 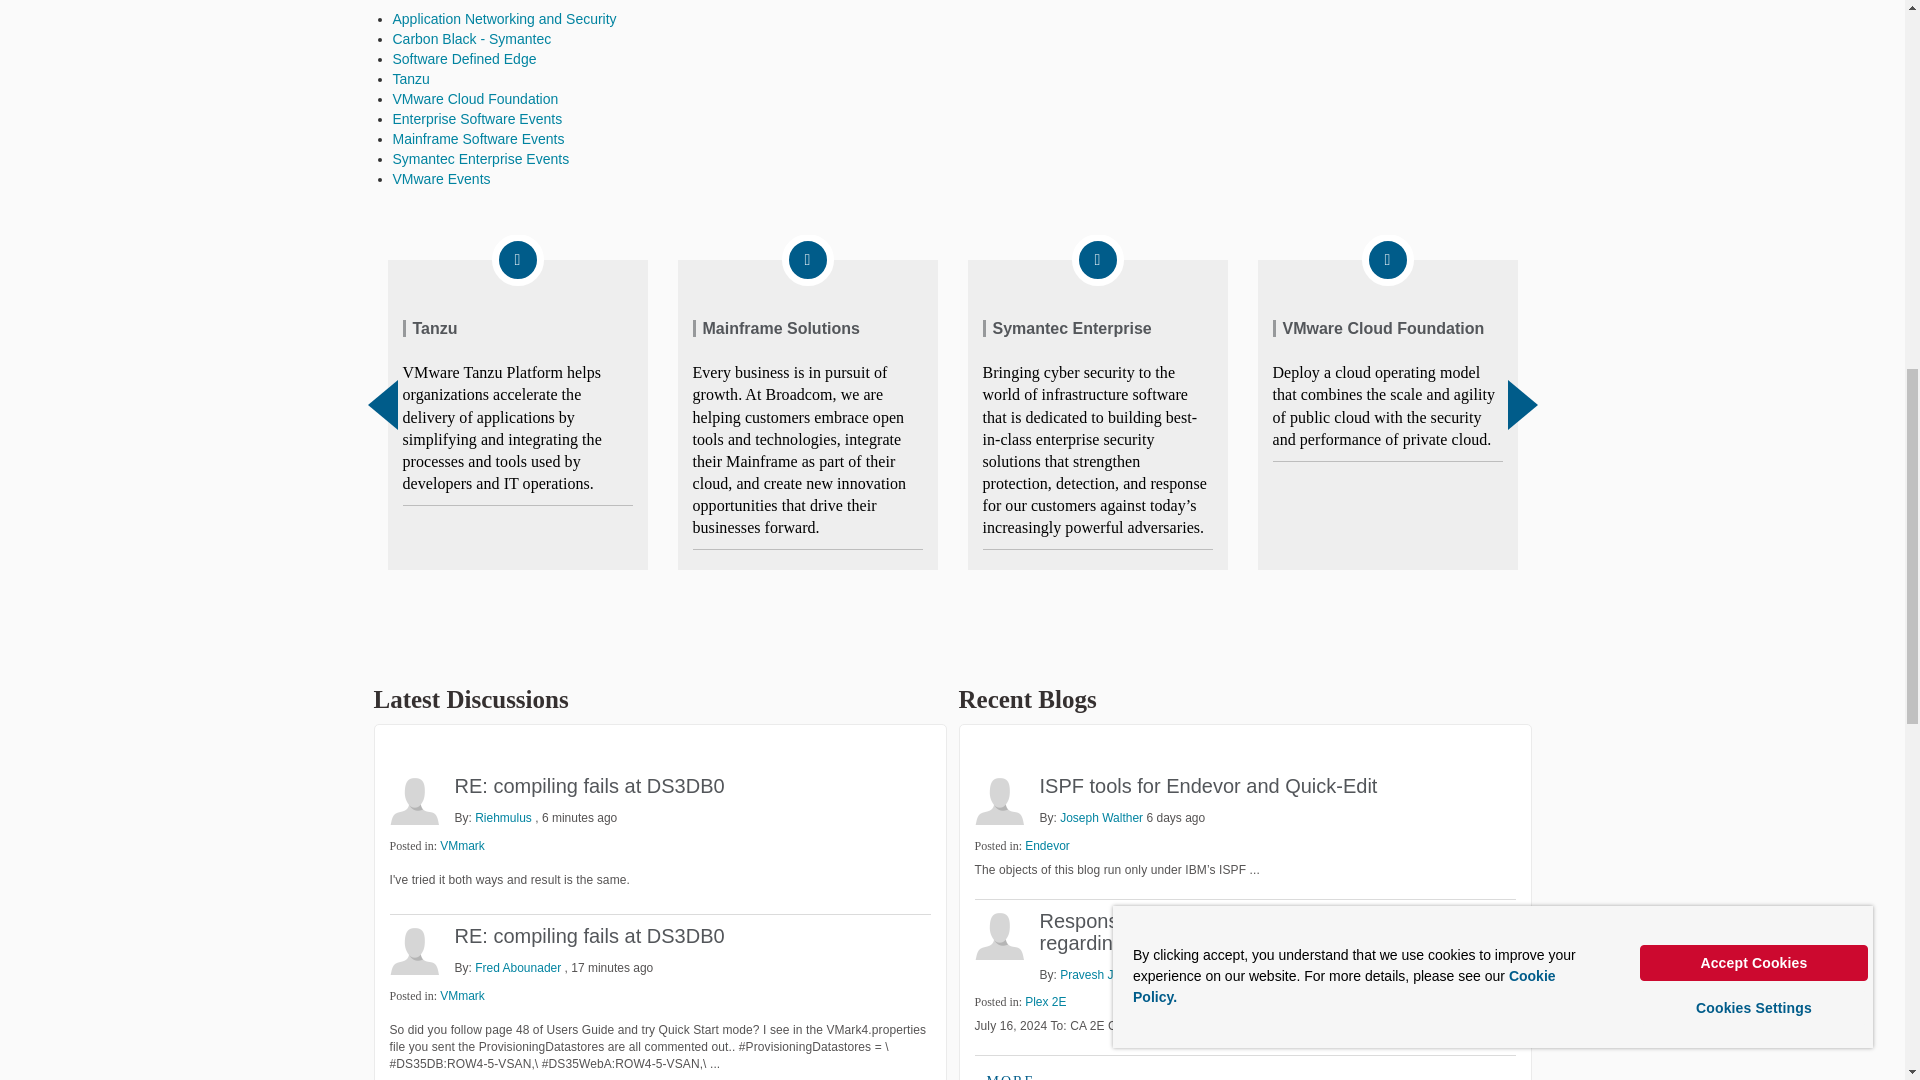 I want to click on Riehmulus, so click(x=414, y=800).